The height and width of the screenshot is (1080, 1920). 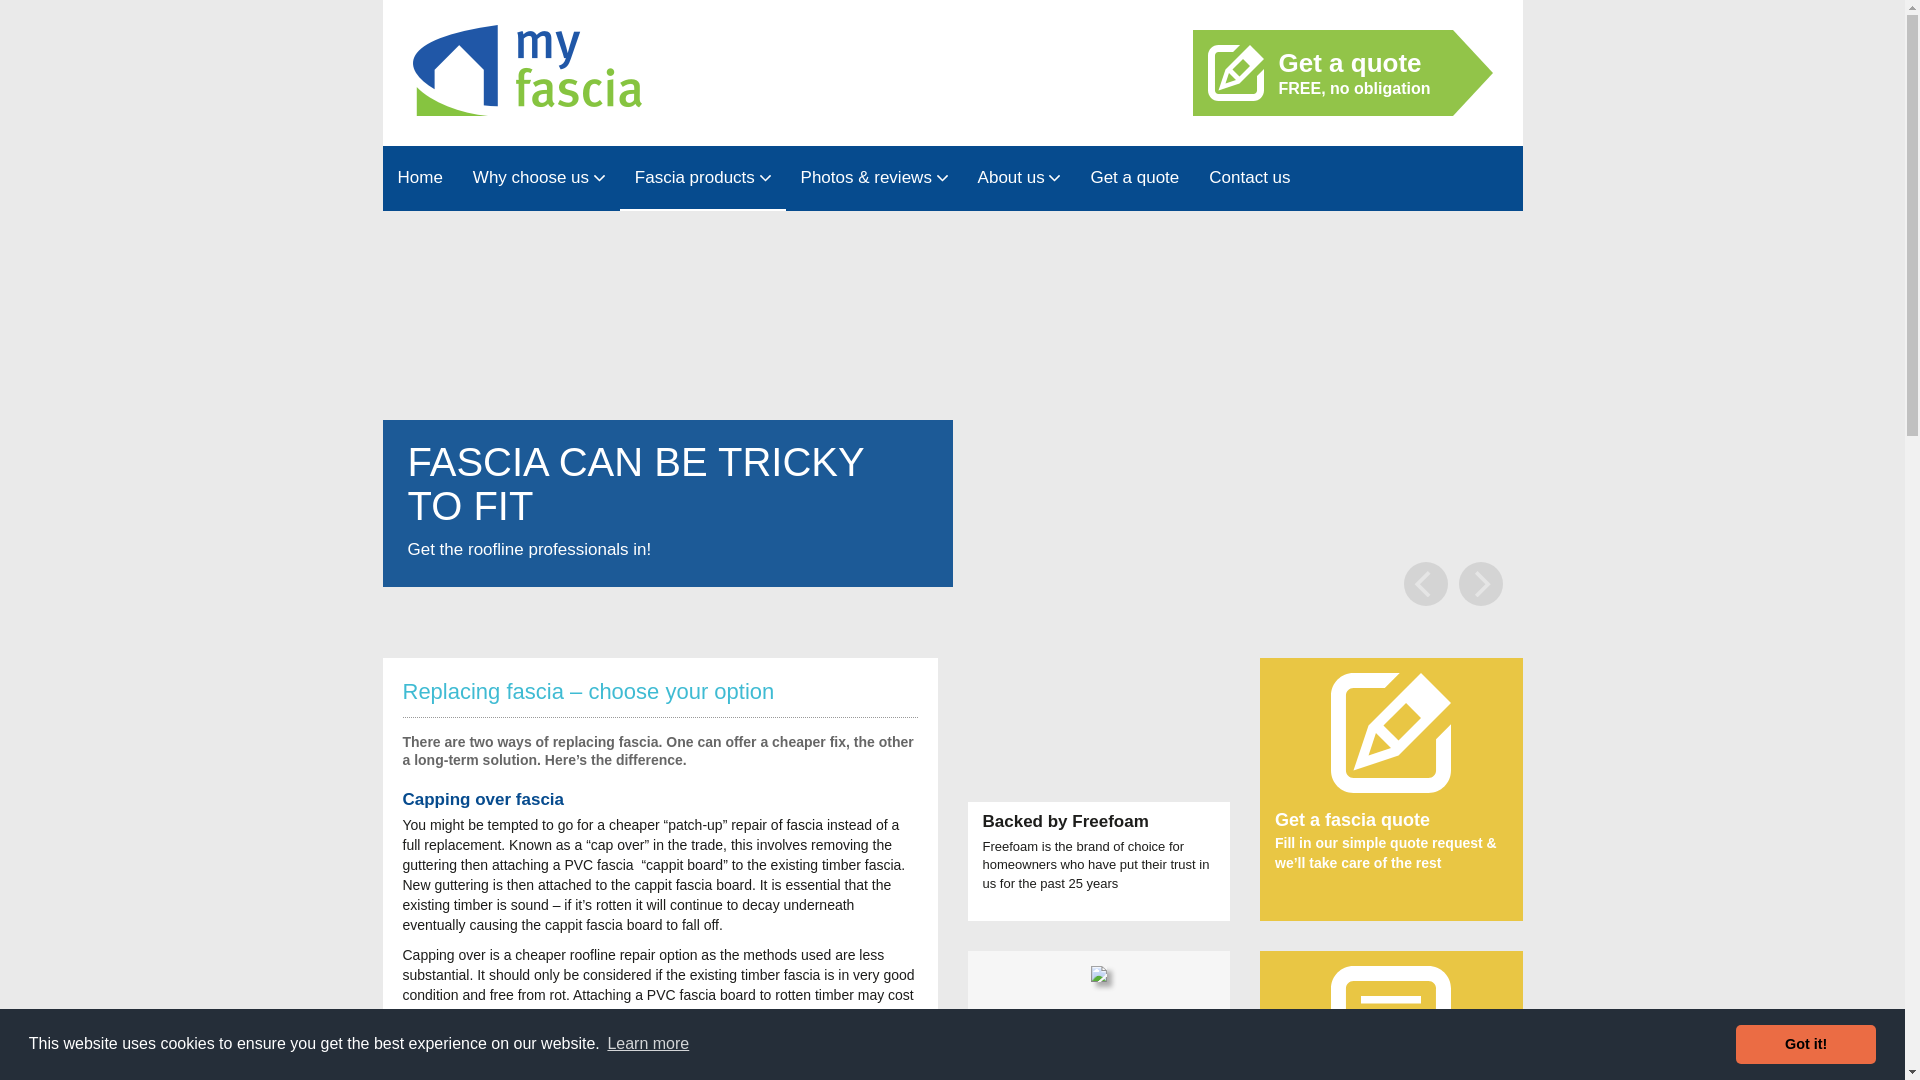 What do you see at coordinates (1322, 72) in the screenshot?
I see `About us` at bounding box center [1322, 72].